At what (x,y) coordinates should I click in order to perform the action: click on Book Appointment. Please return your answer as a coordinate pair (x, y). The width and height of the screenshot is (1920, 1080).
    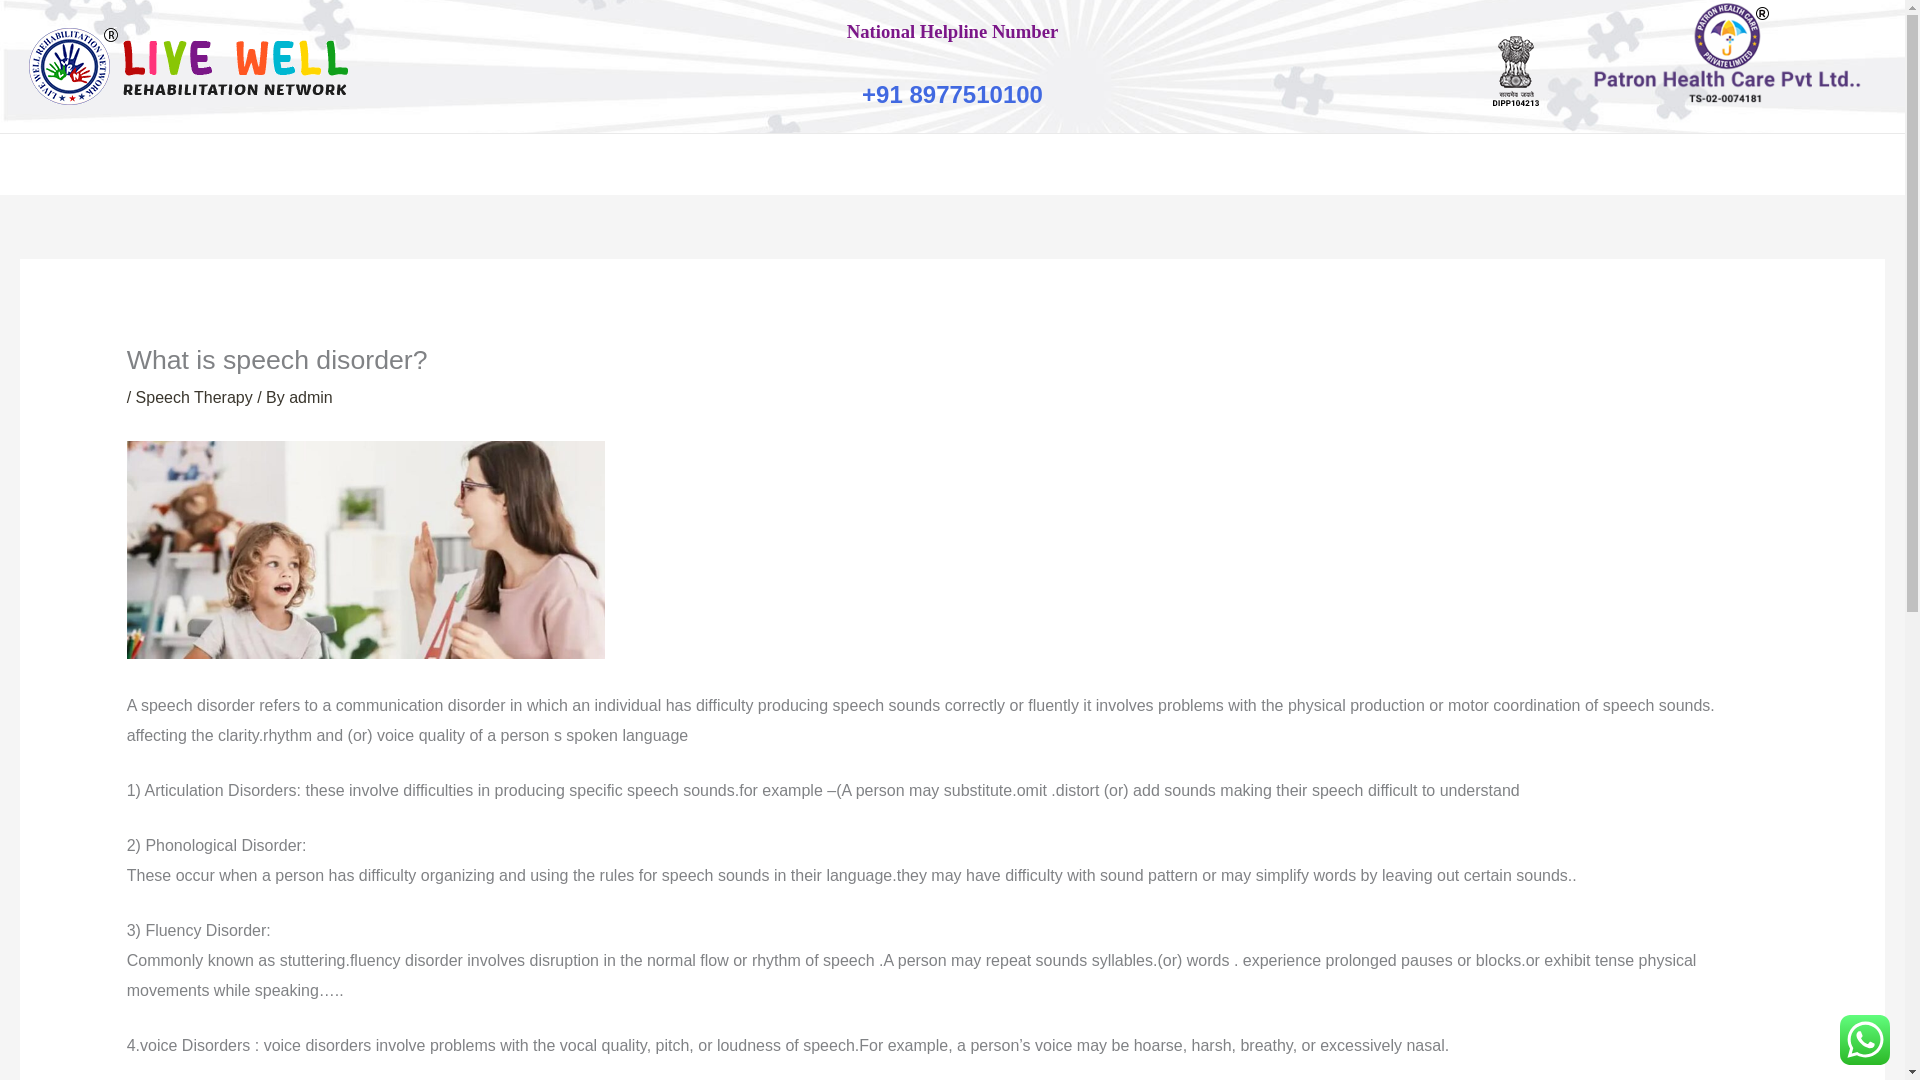
    Looking at the image, I should click on (776, 164).